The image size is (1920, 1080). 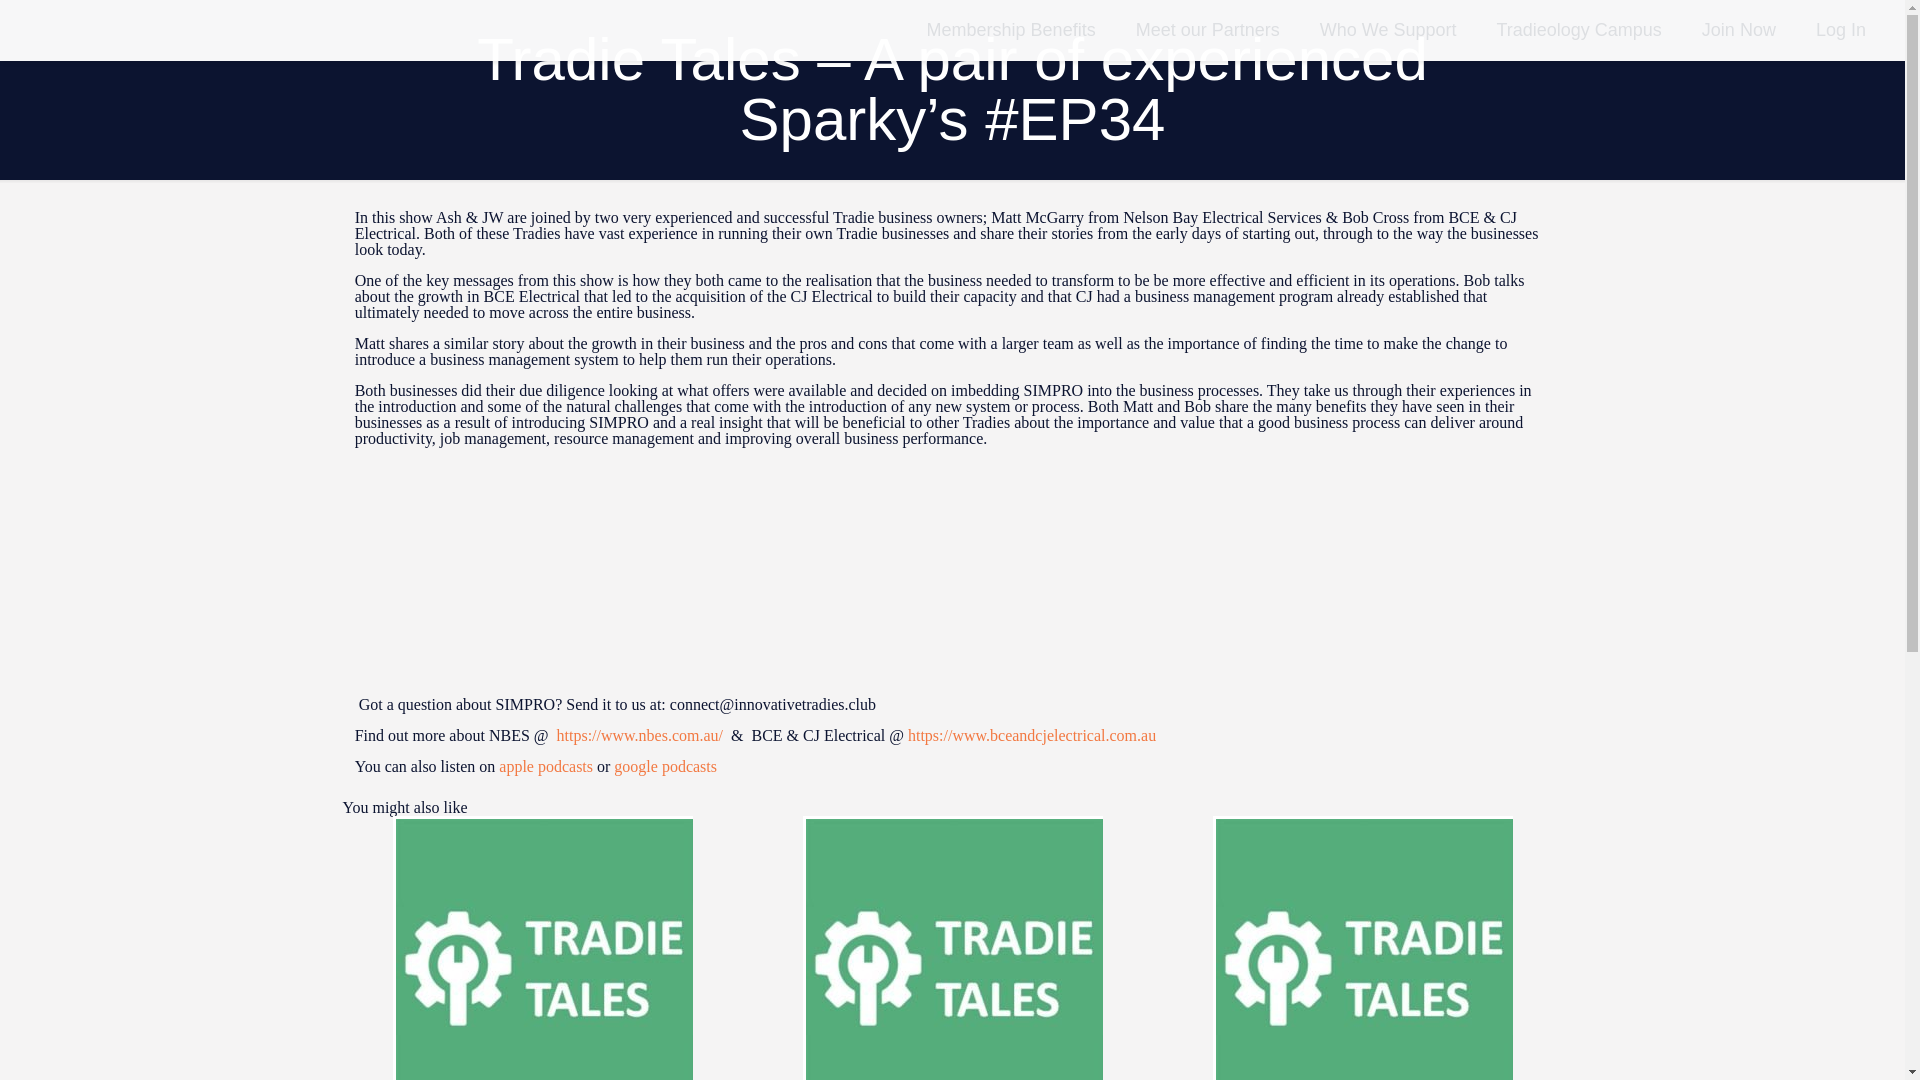 I want to click on Meet our Partners, so click(x=1207, y=30).